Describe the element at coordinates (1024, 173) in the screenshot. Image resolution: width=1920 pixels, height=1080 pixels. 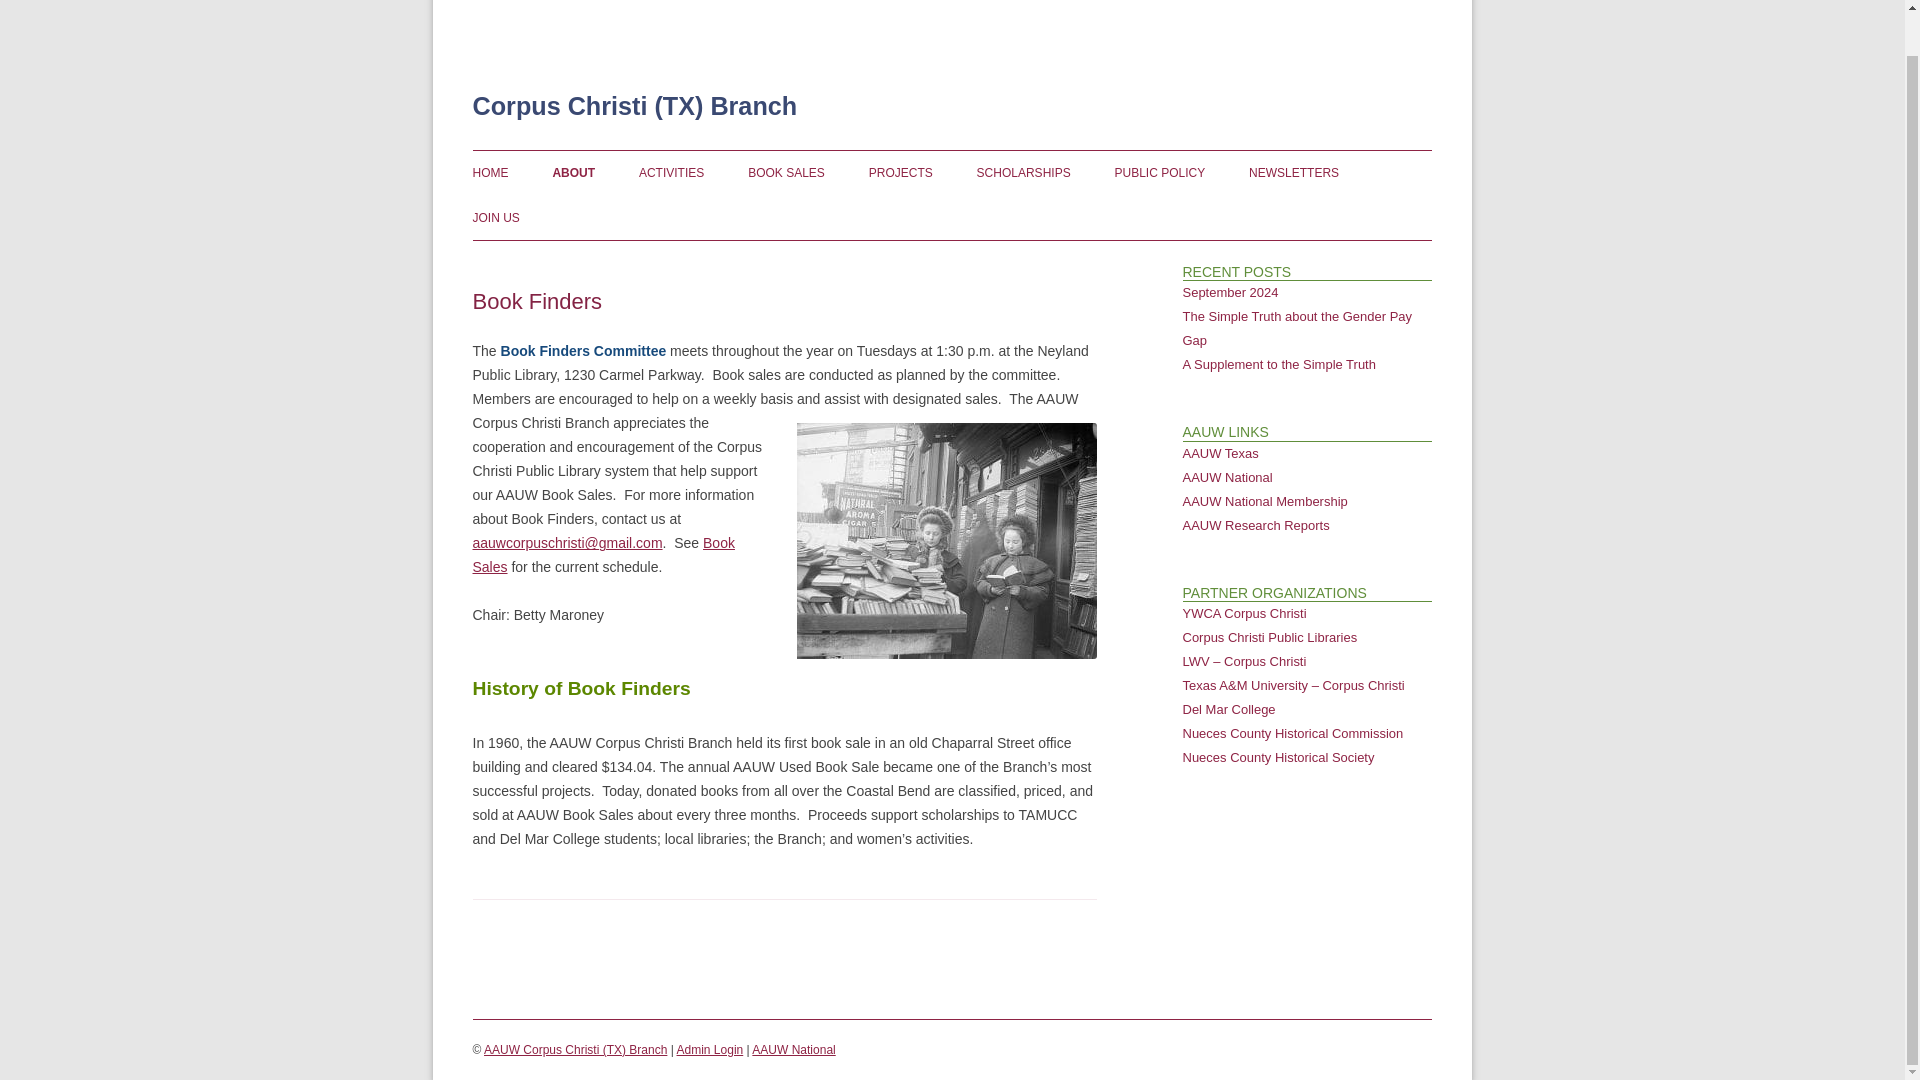
I see `SCHOLARSHIPS` at that location.